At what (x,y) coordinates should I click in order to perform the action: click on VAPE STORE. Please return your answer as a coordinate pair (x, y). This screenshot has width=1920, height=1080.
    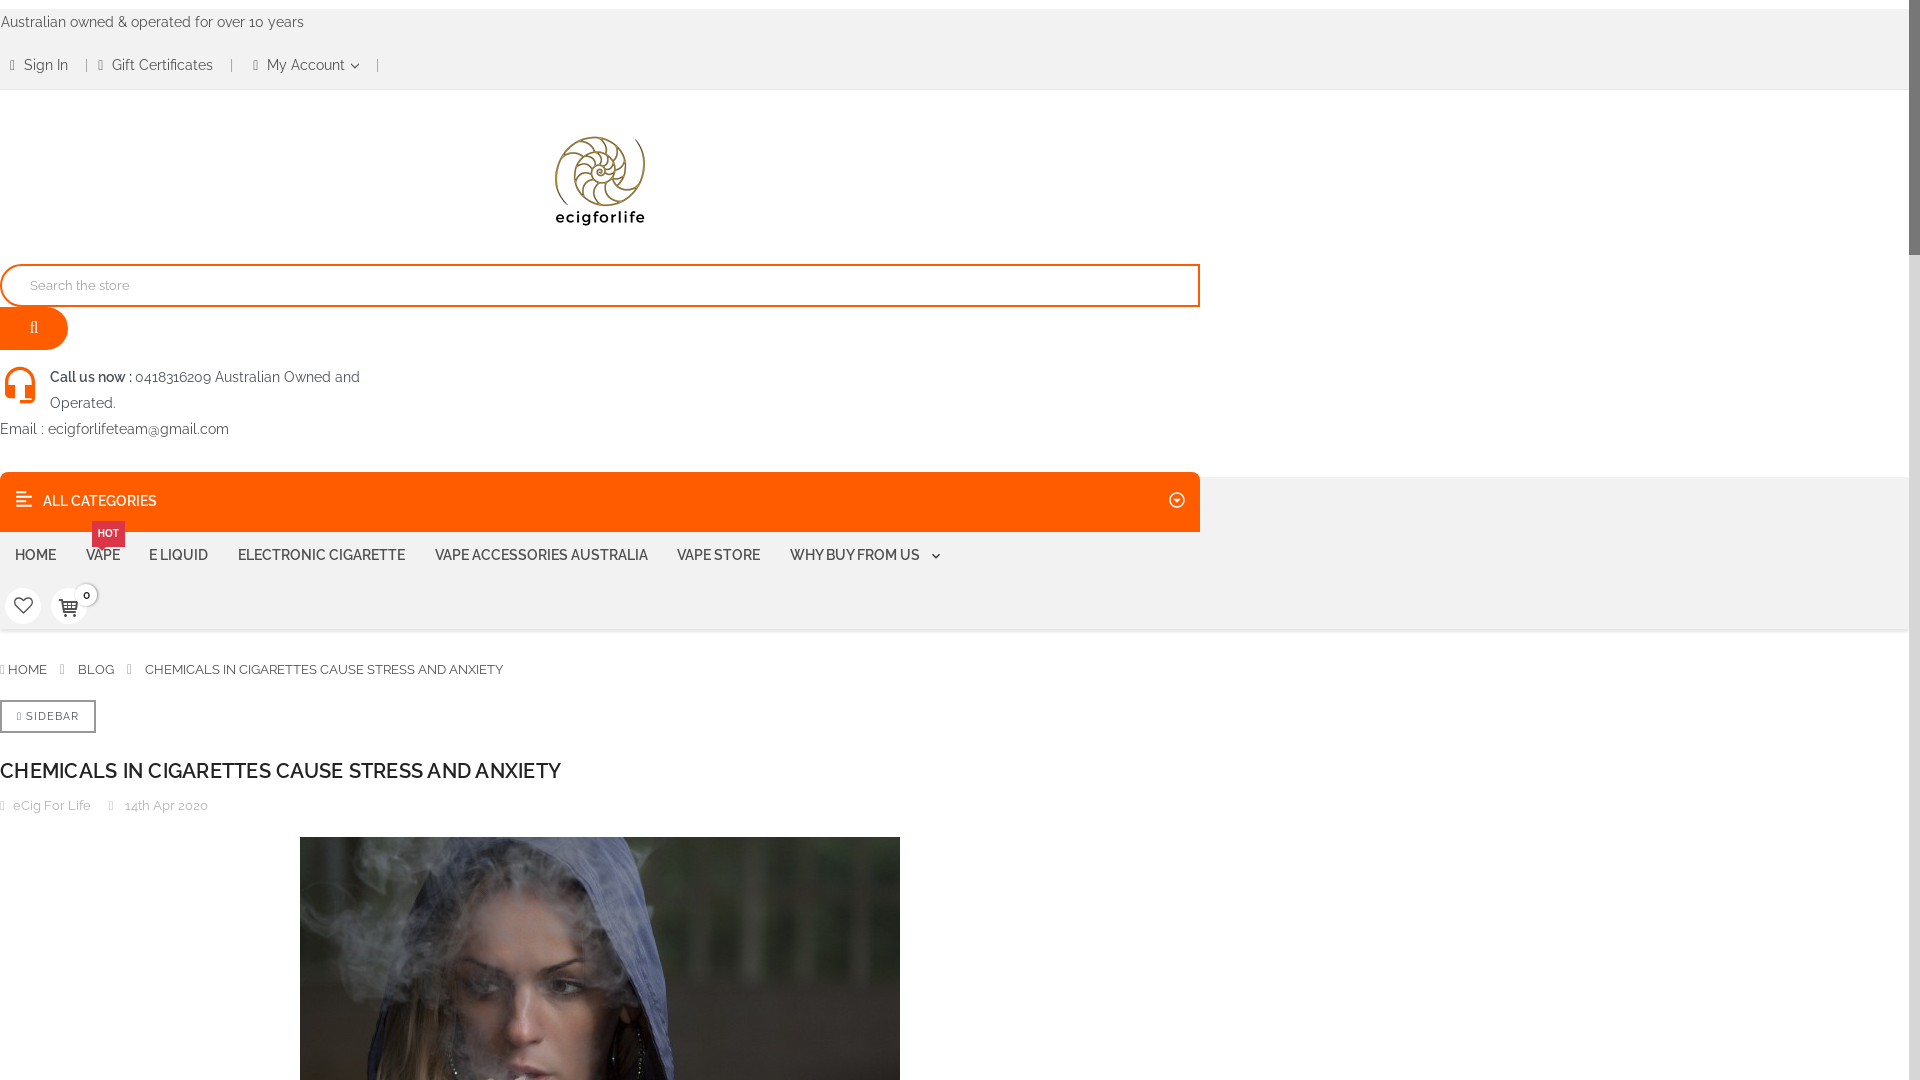
    Looking at the image, I should click on (718, 556).